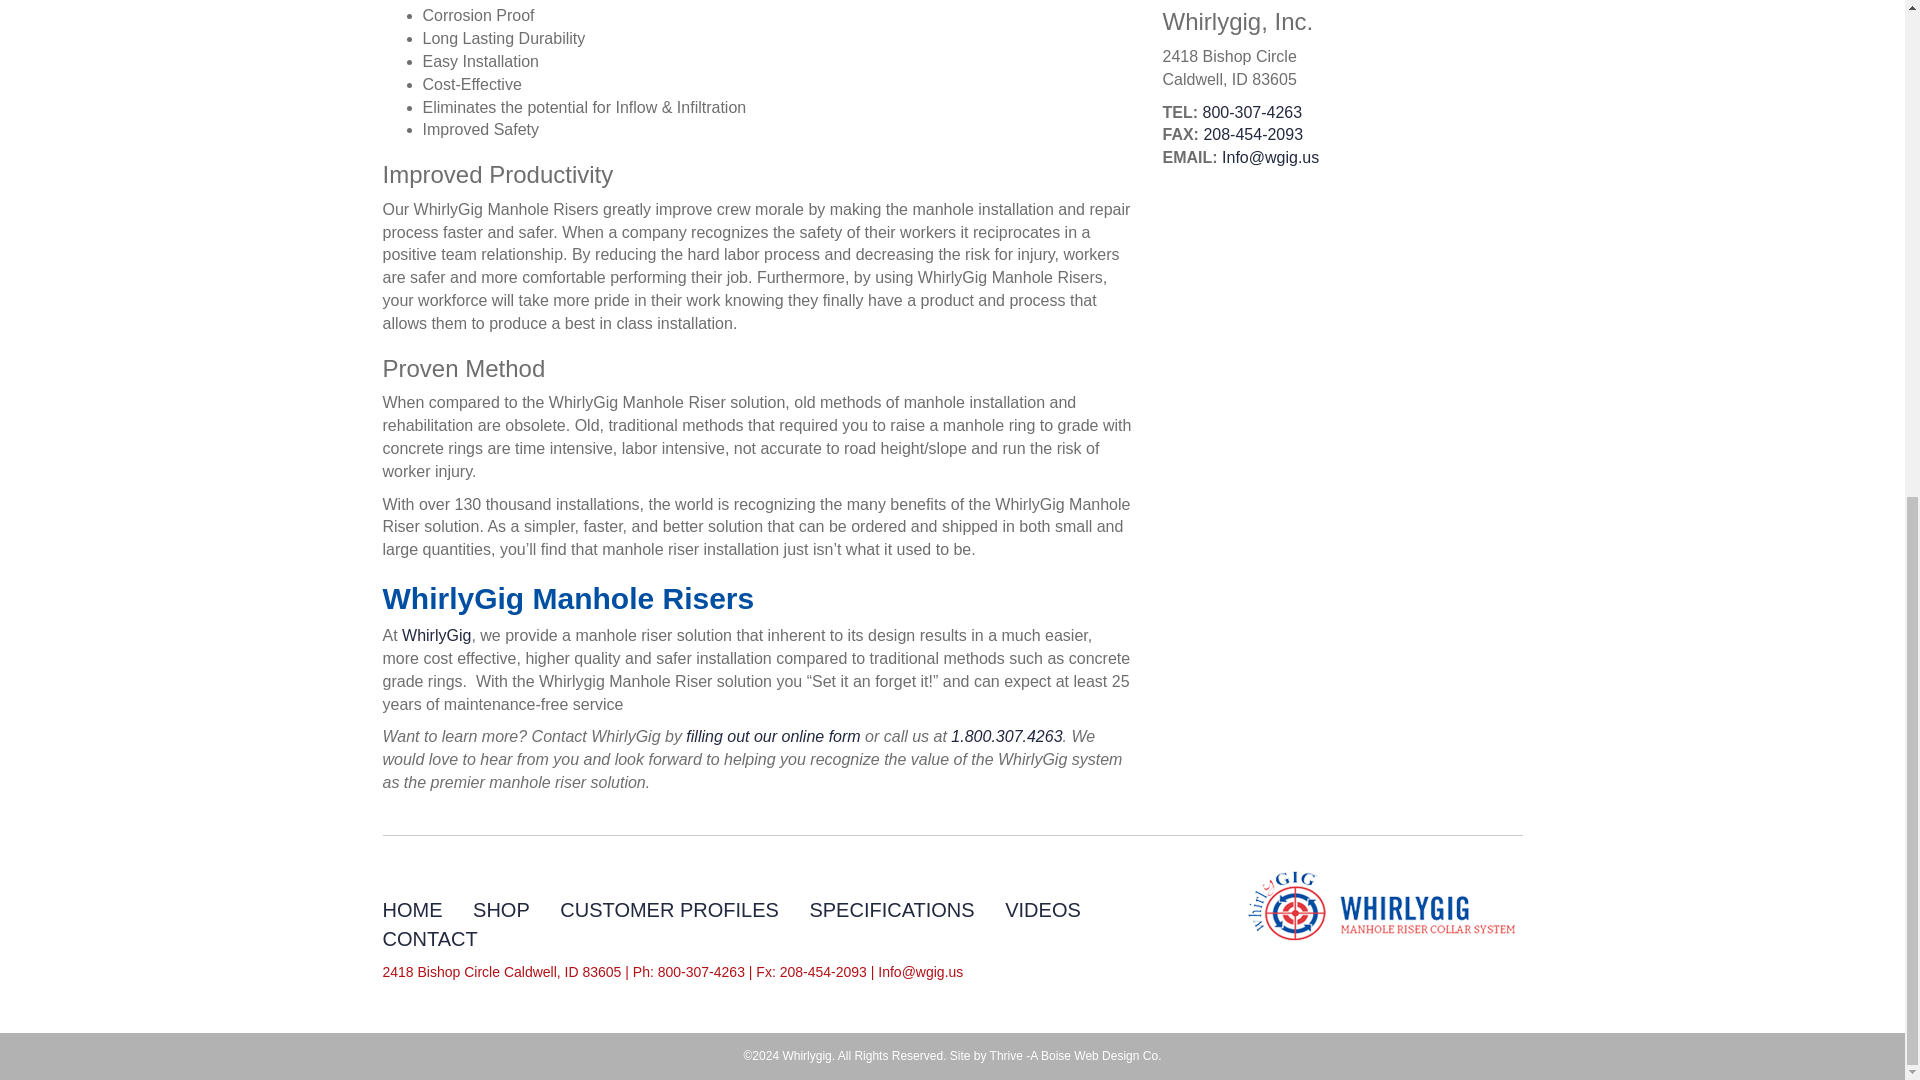  Describe the element at coordinates (1006, 736) in the screenshot. I see `1.800.307.4263` at that location.